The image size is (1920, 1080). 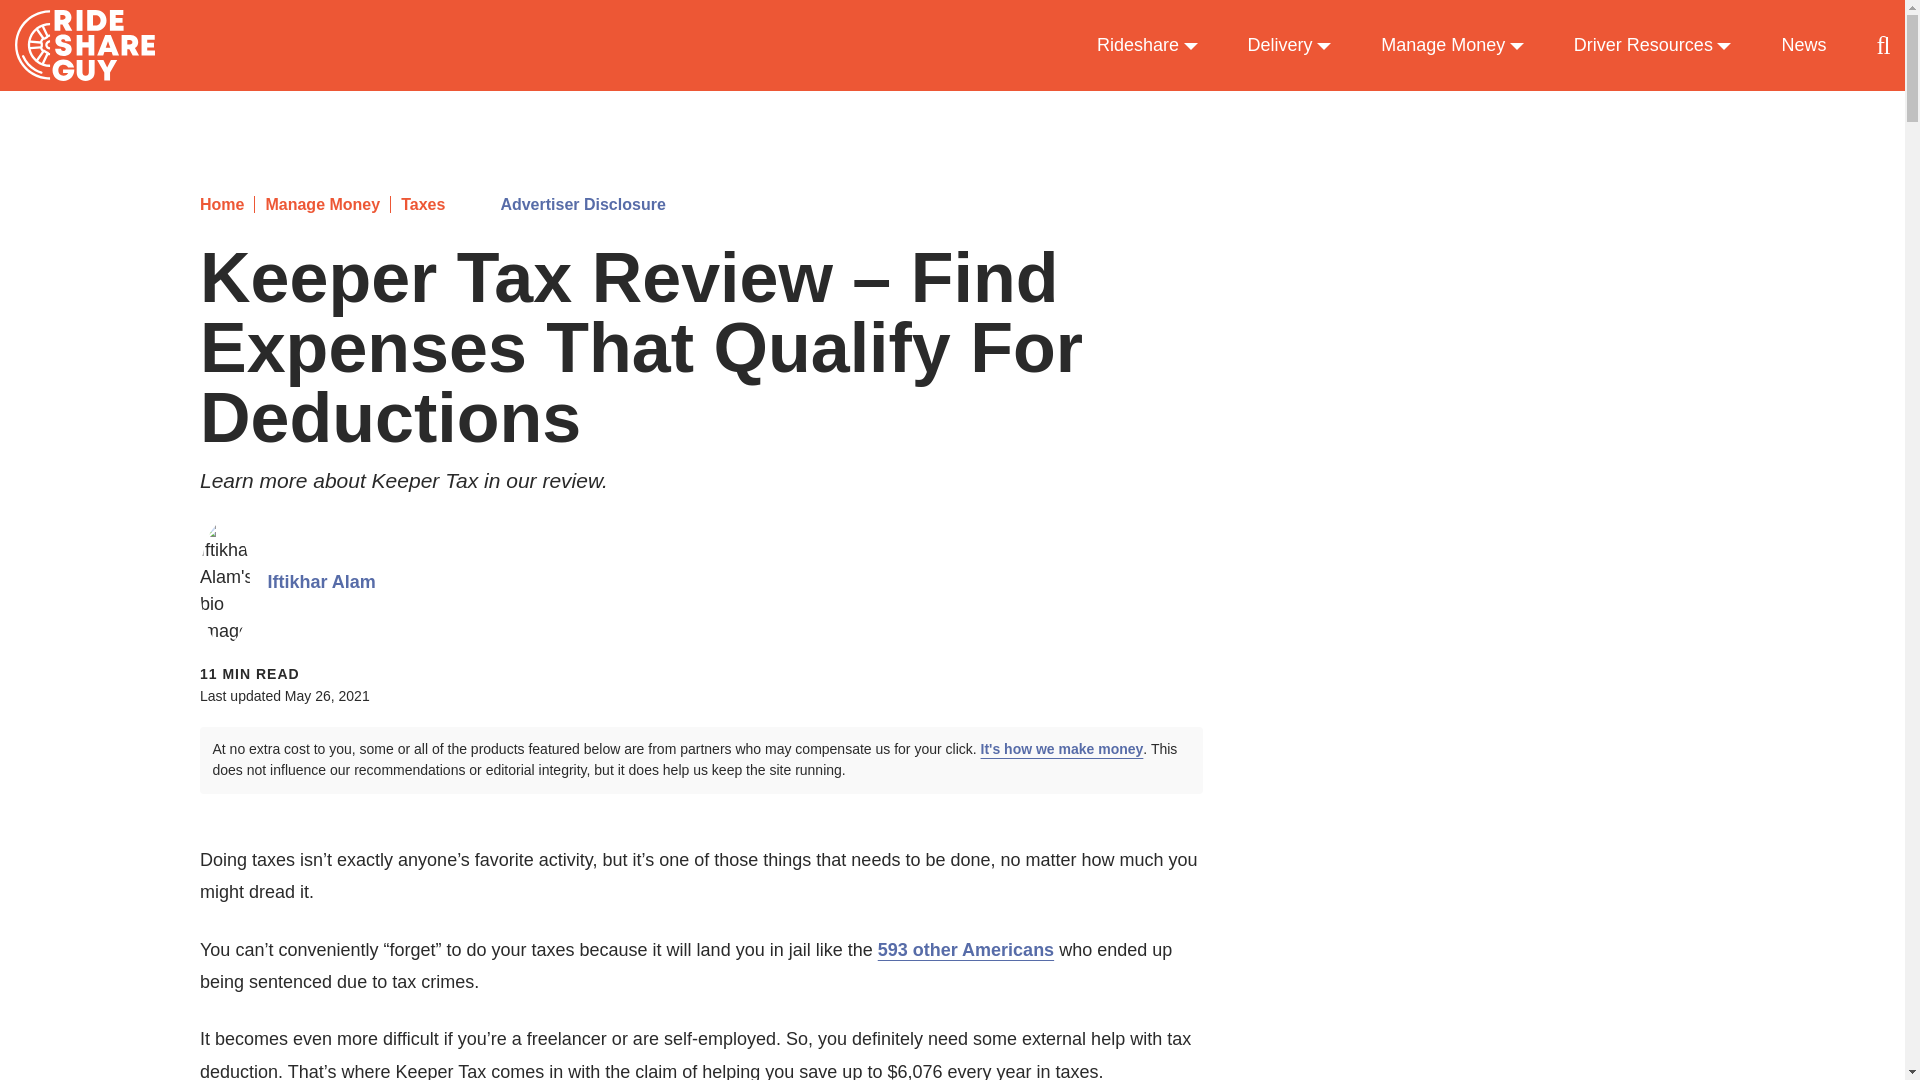 I want to click on Manage Money, so click(x=316, y=204).